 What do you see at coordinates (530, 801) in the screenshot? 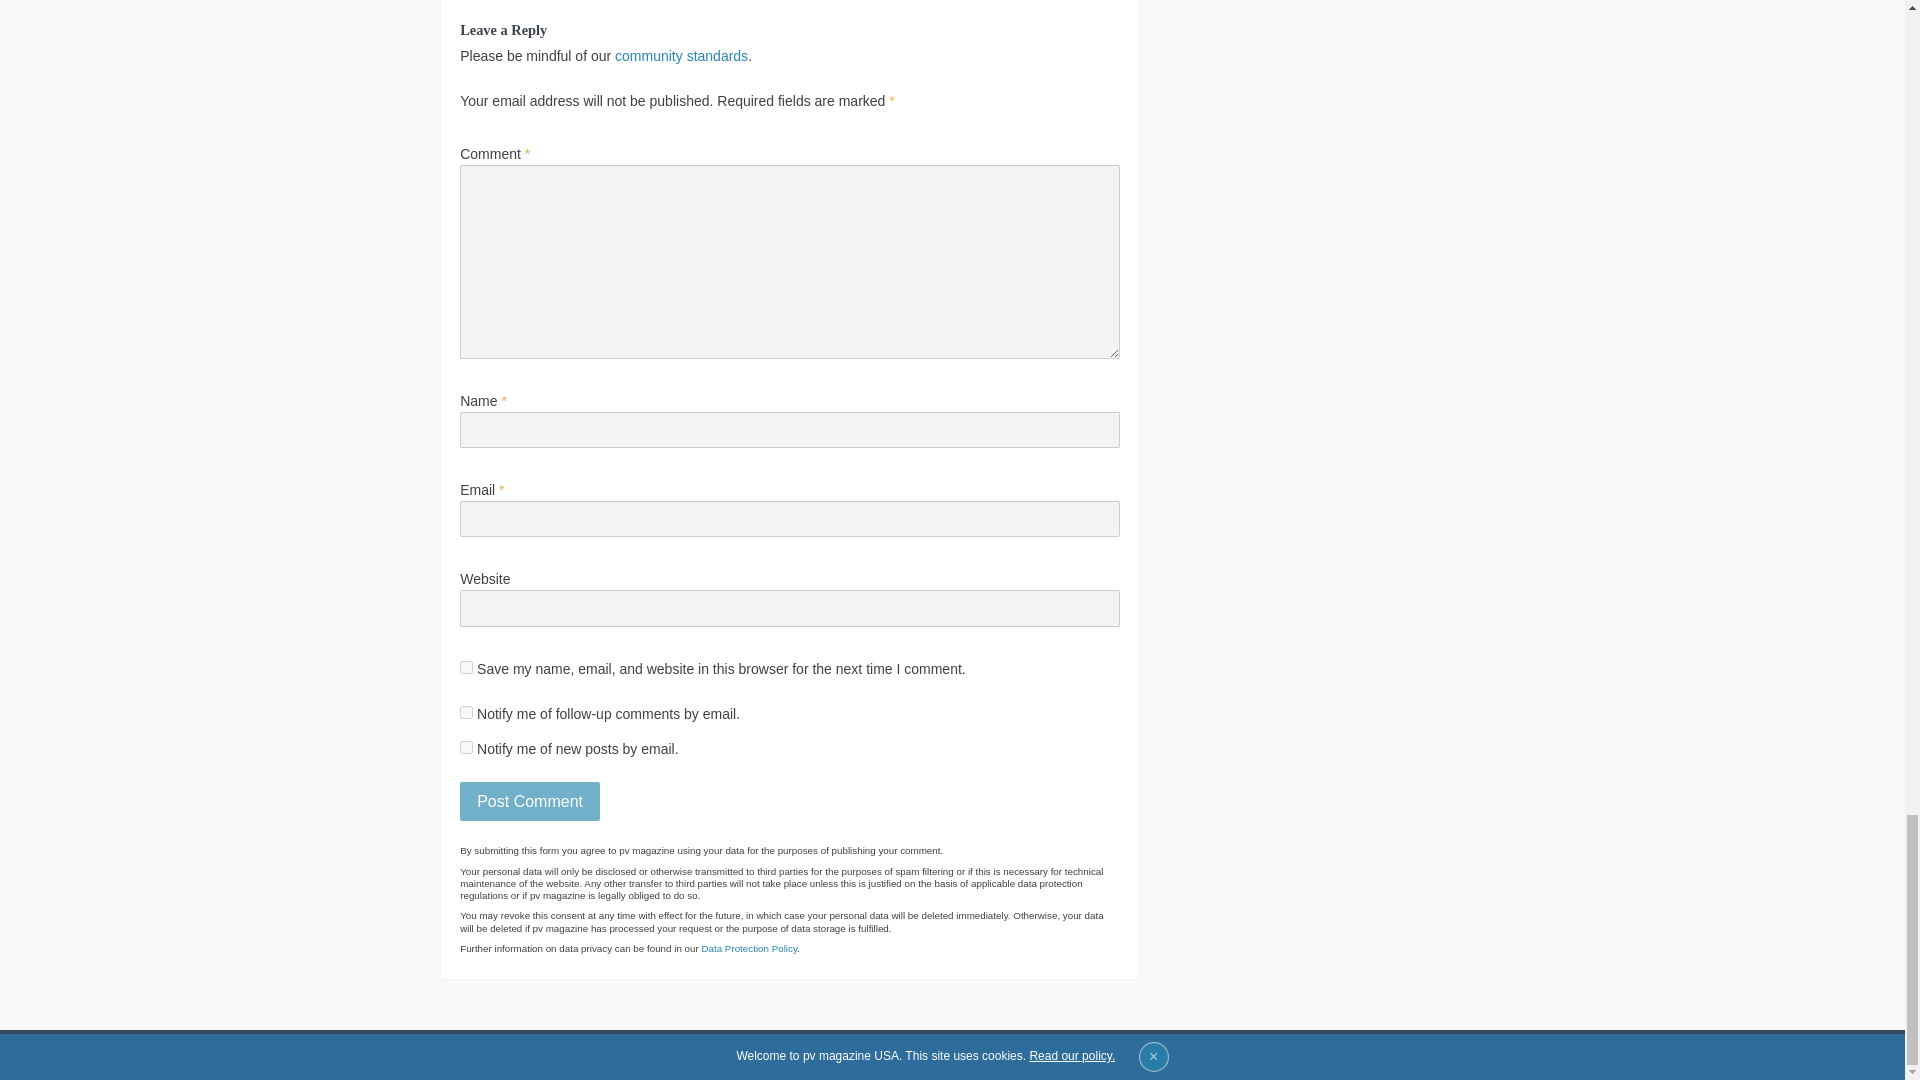
I see `Post Comment` at bounding box center [530, 801].